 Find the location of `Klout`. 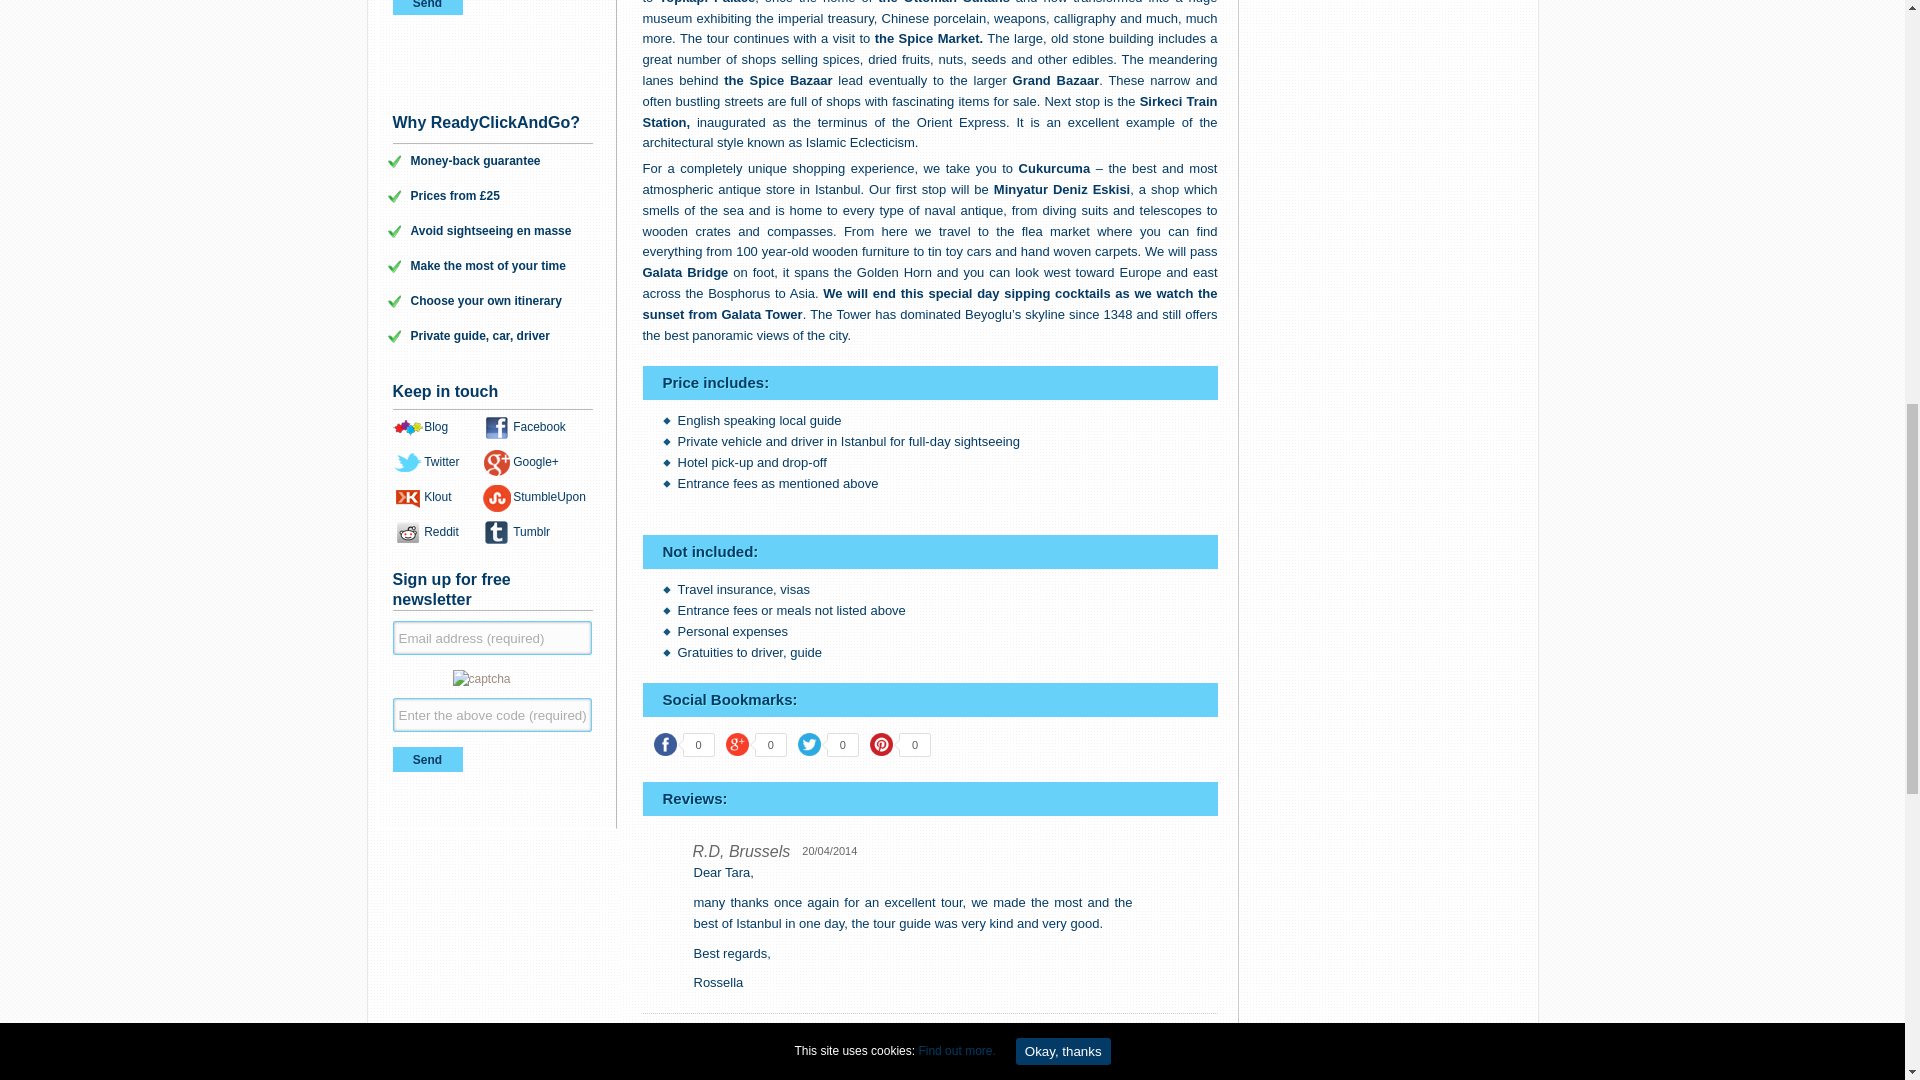

Klout is located at coordinates (438, 497).